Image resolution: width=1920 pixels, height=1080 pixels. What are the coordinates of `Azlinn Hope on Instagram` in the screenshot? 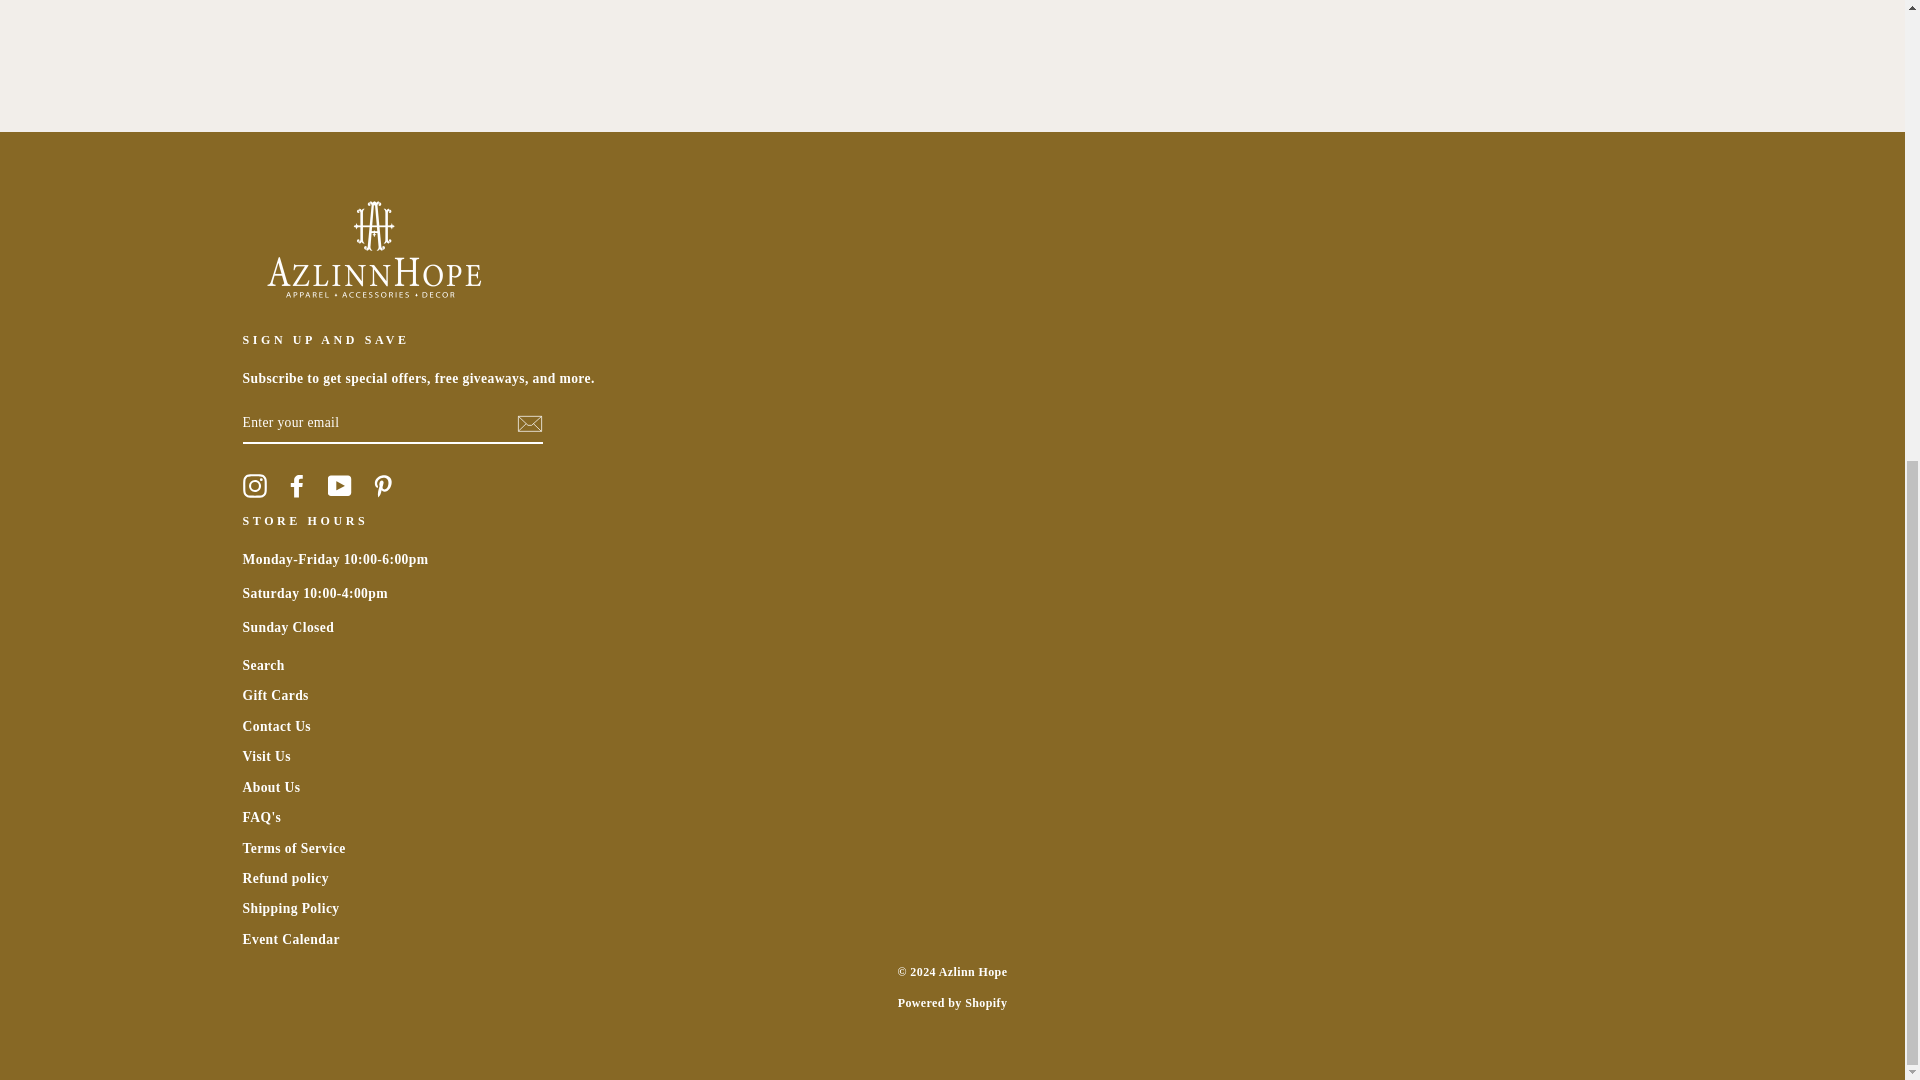 It's located at (254, 486).